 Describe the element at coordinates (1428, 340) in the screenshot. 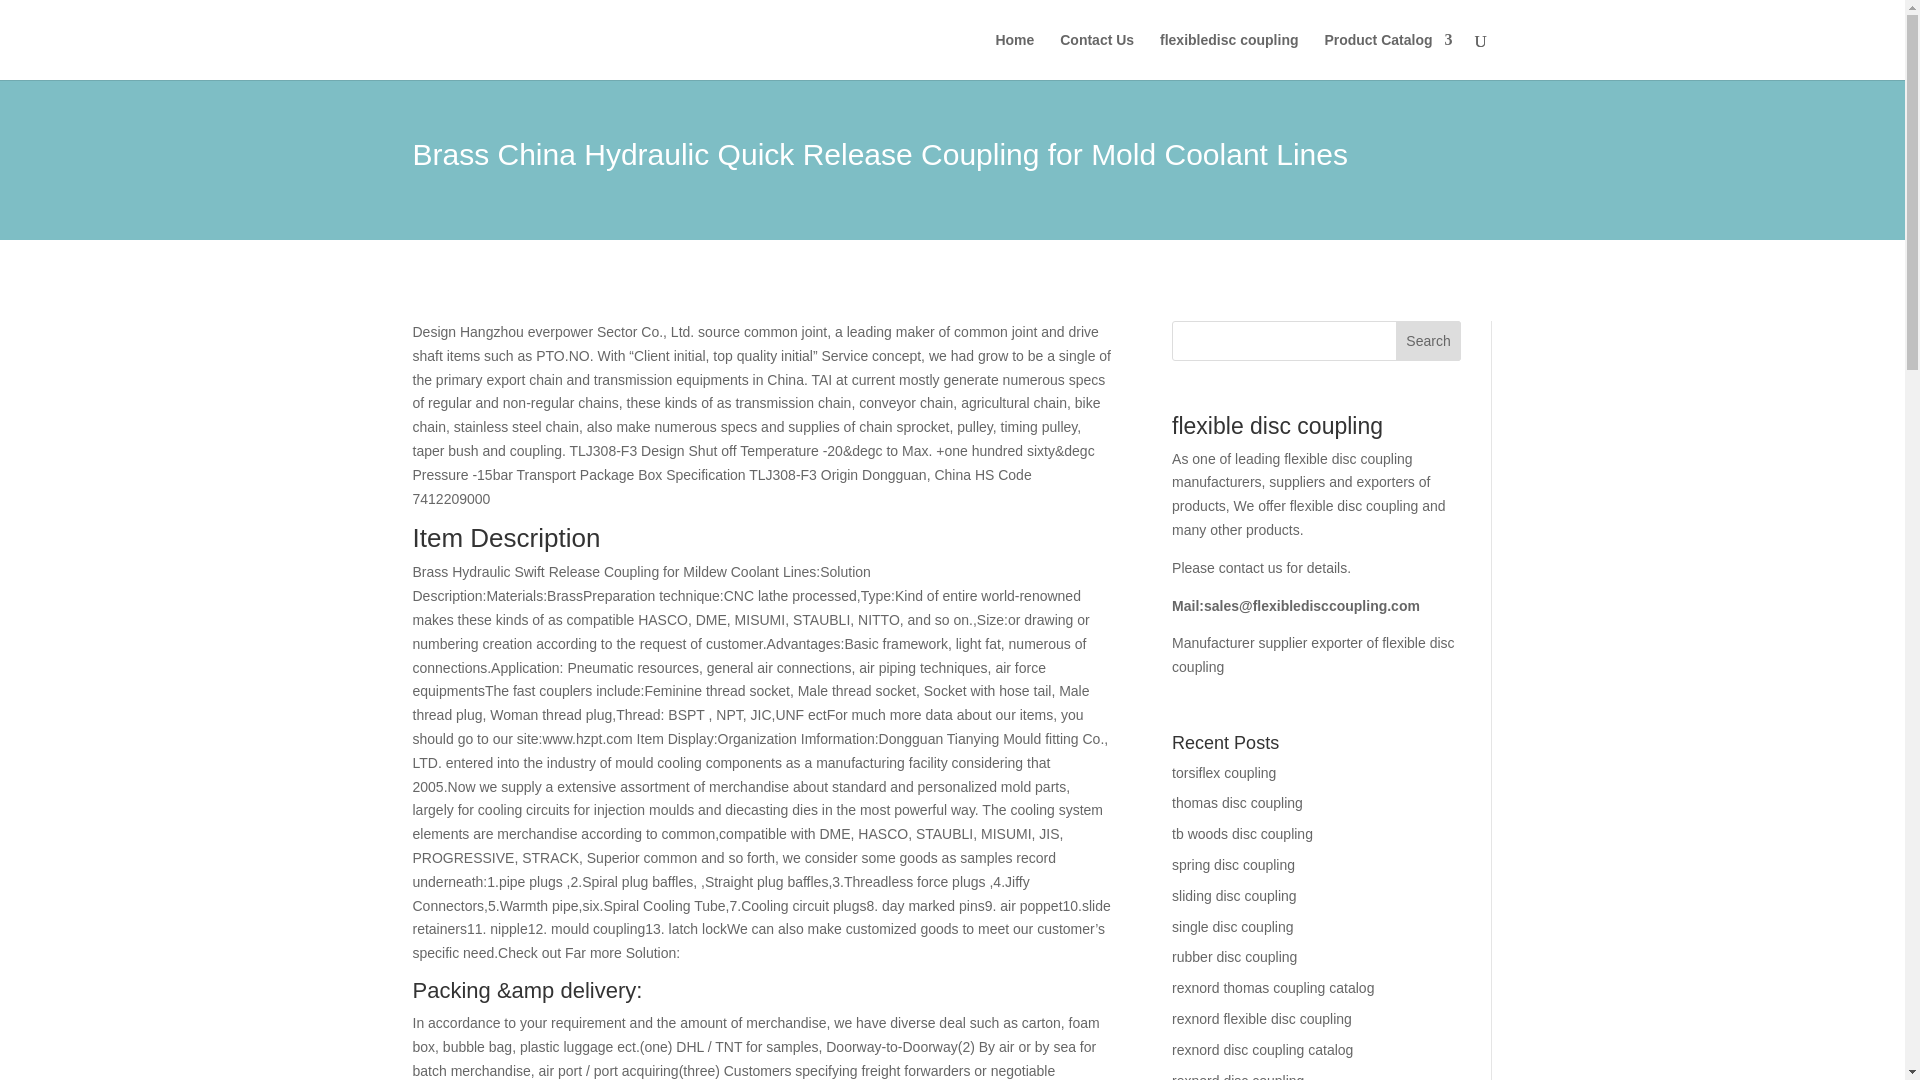

I see `Search` at that location.